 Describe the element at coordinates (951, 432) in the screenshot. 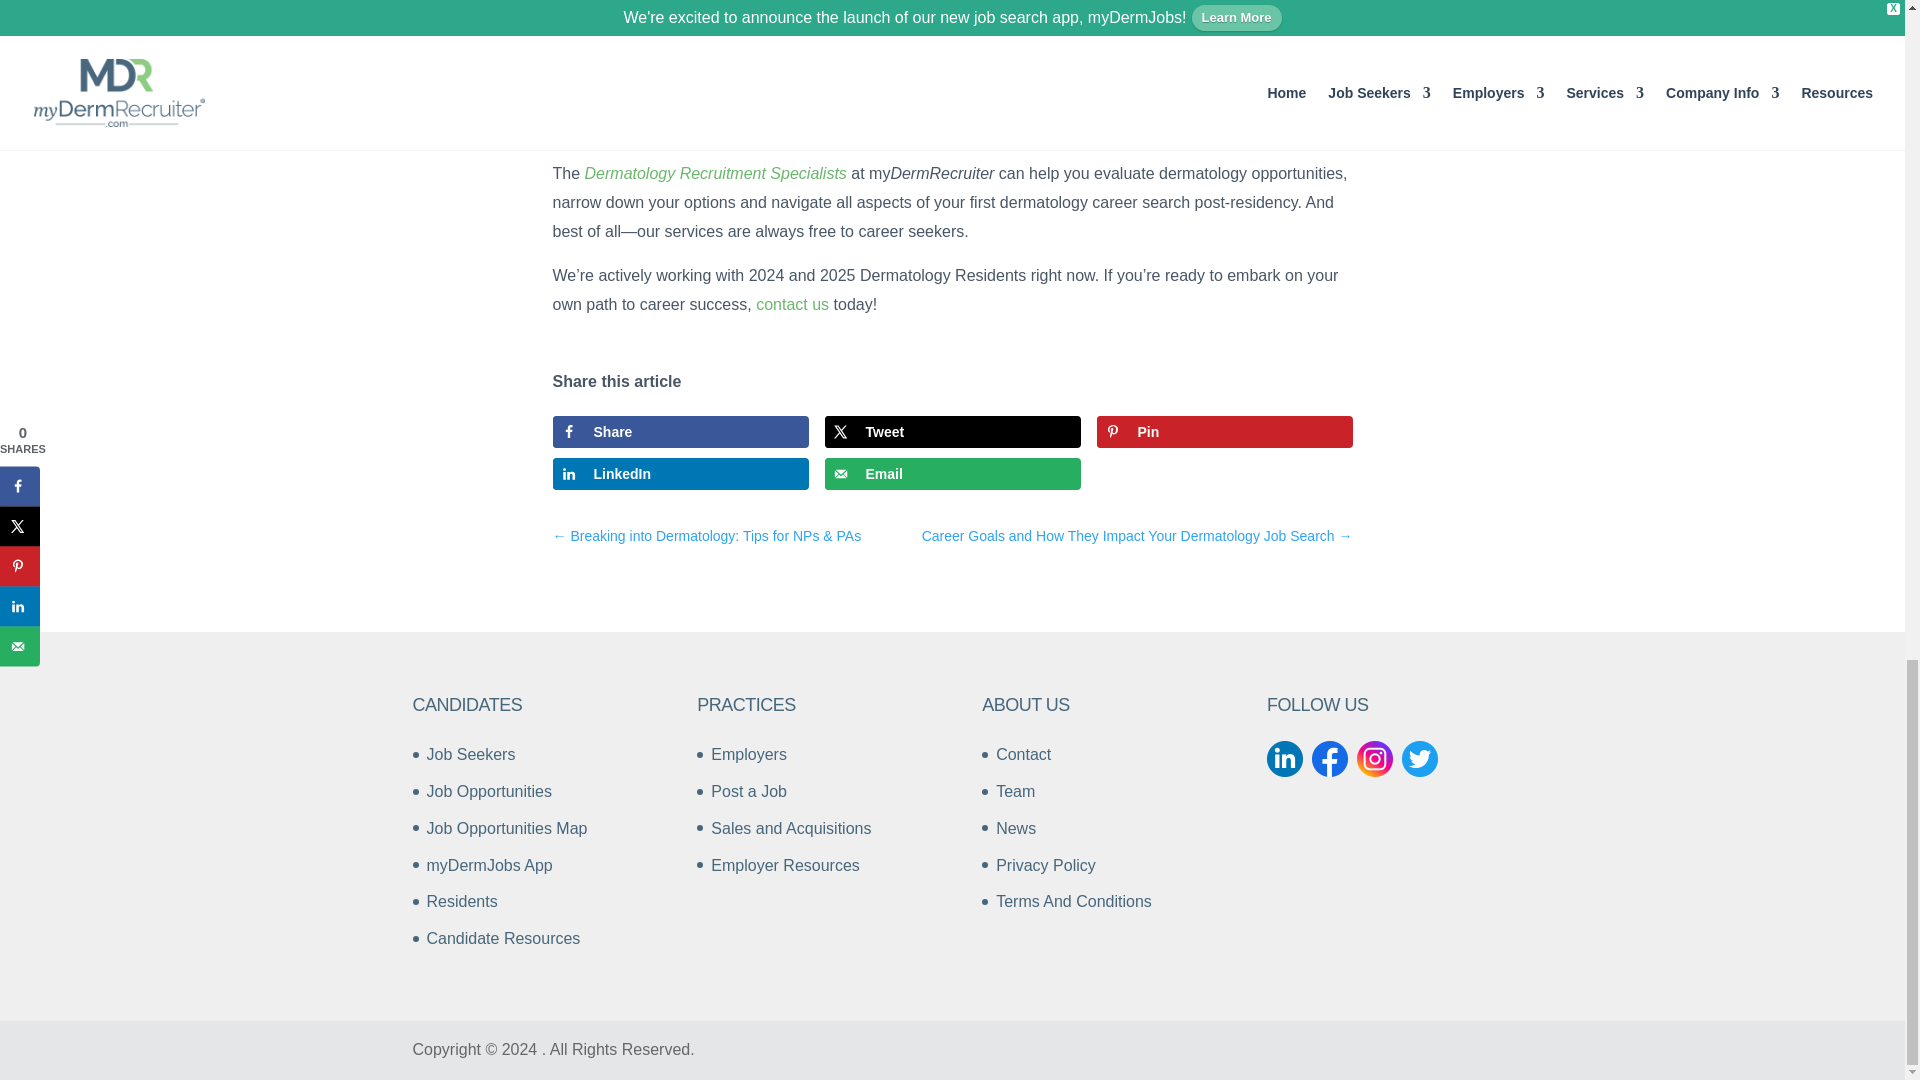

I see `Share on X` at that location.